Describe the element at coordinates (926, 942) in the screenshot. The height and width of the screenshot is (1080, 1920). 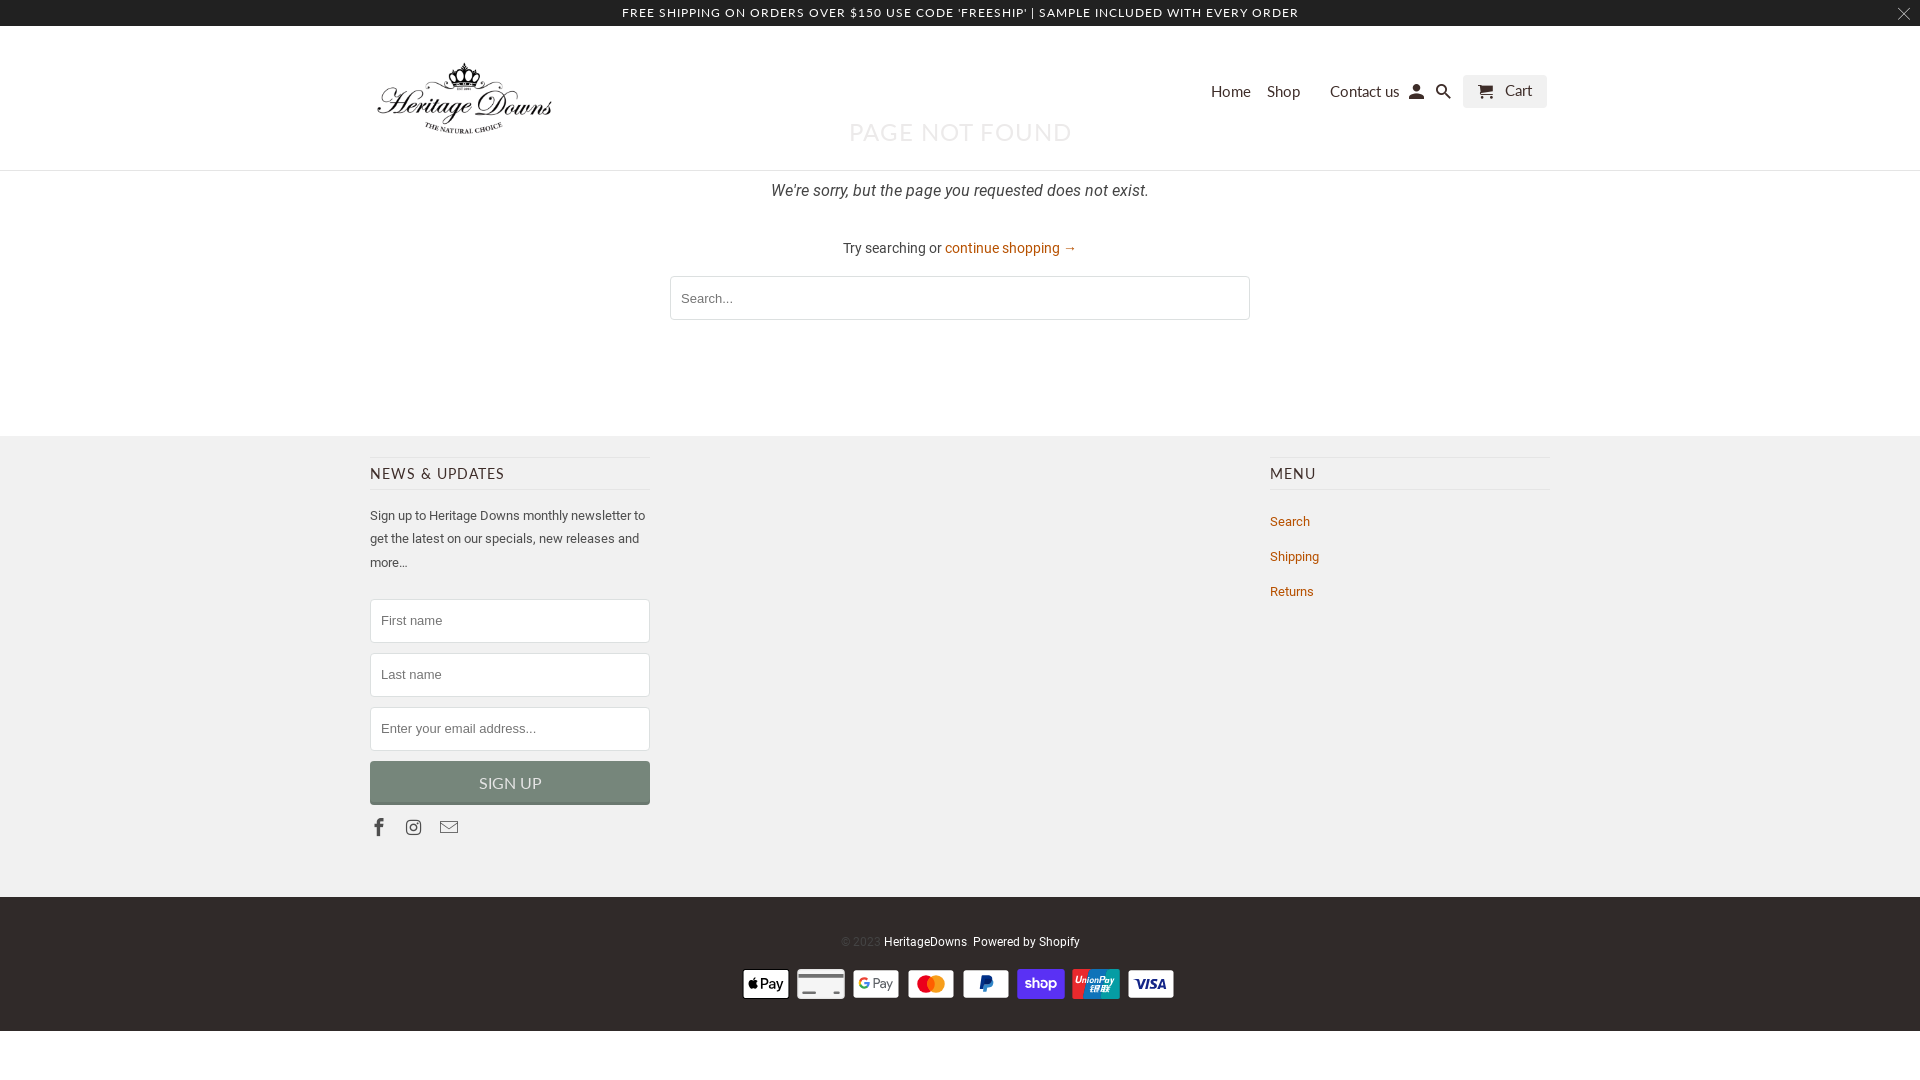
I see `HeritageDowns` at that location.